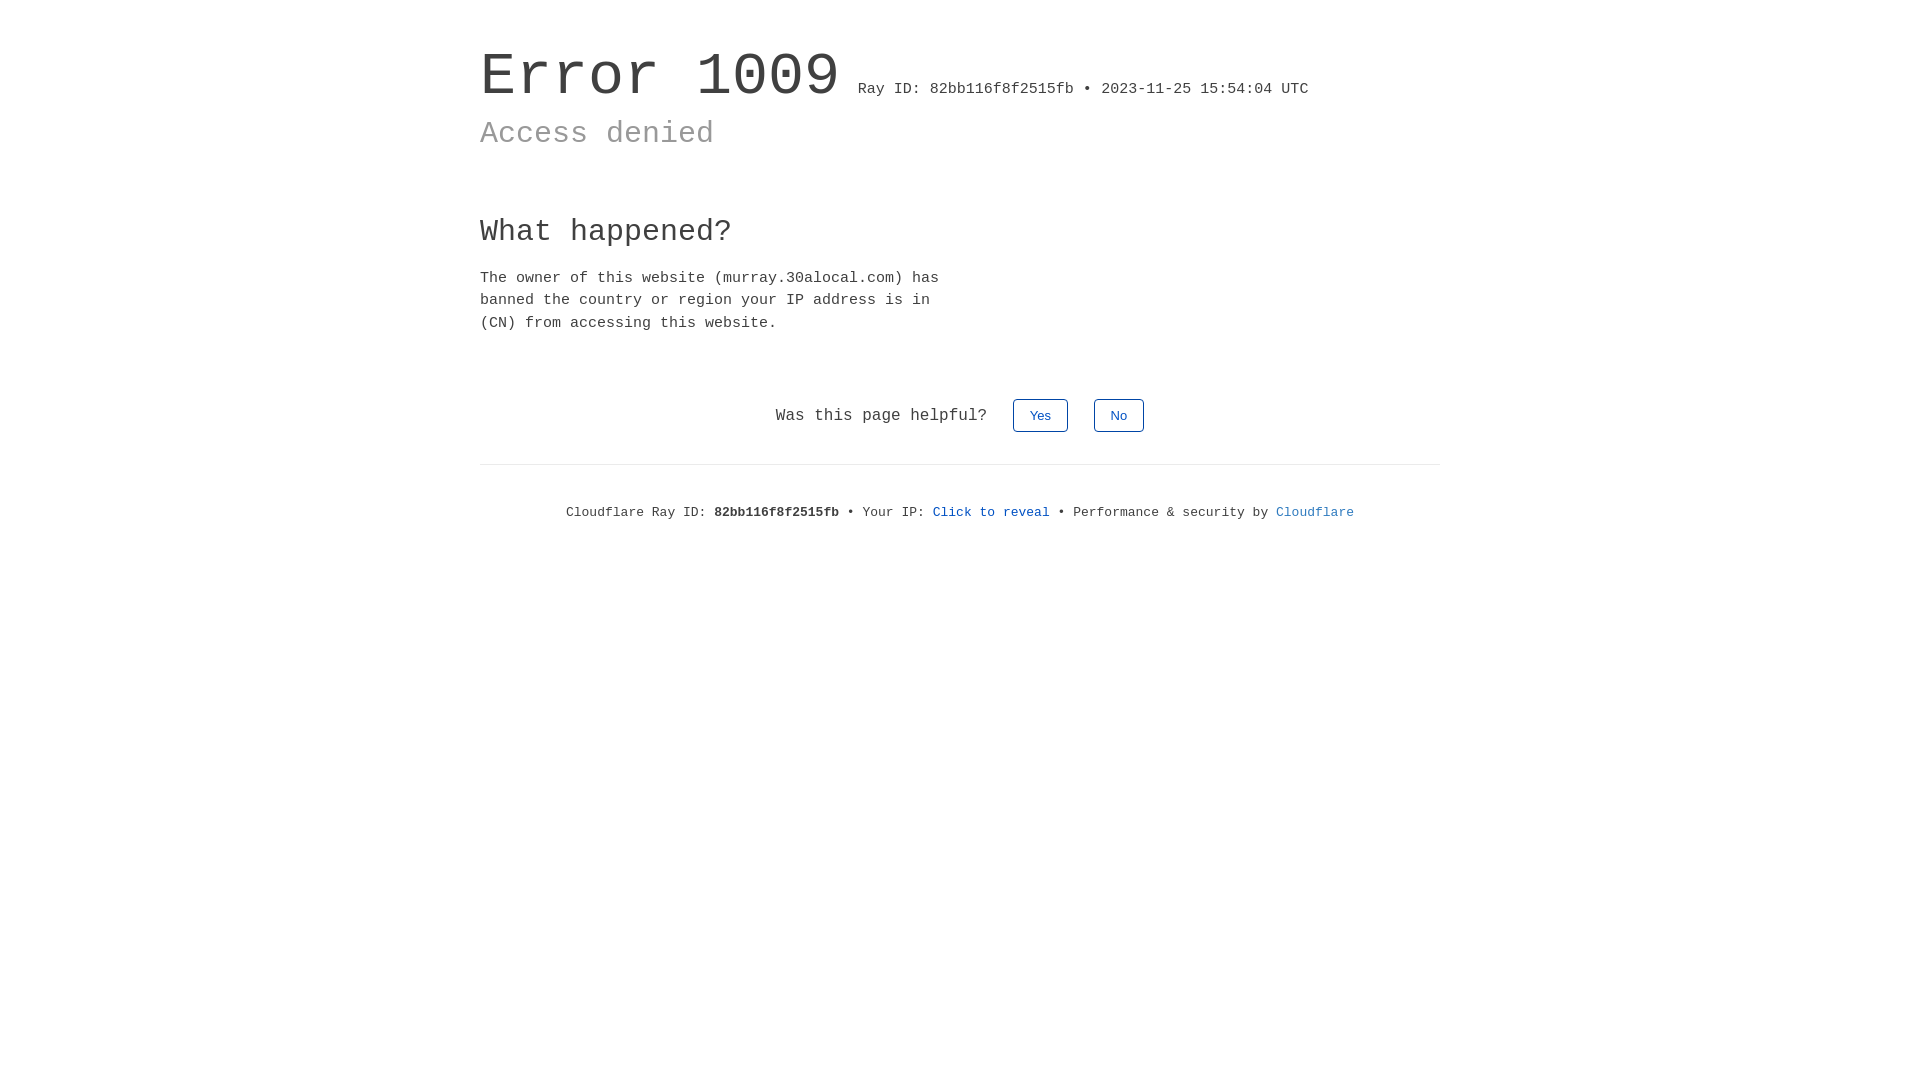 The width and height of the screenshot is (1920, 1080). What do you see at coordinates (1315, 512) in the screenshot?
I see `Cloudflare` at bounding box center [1315, 512].